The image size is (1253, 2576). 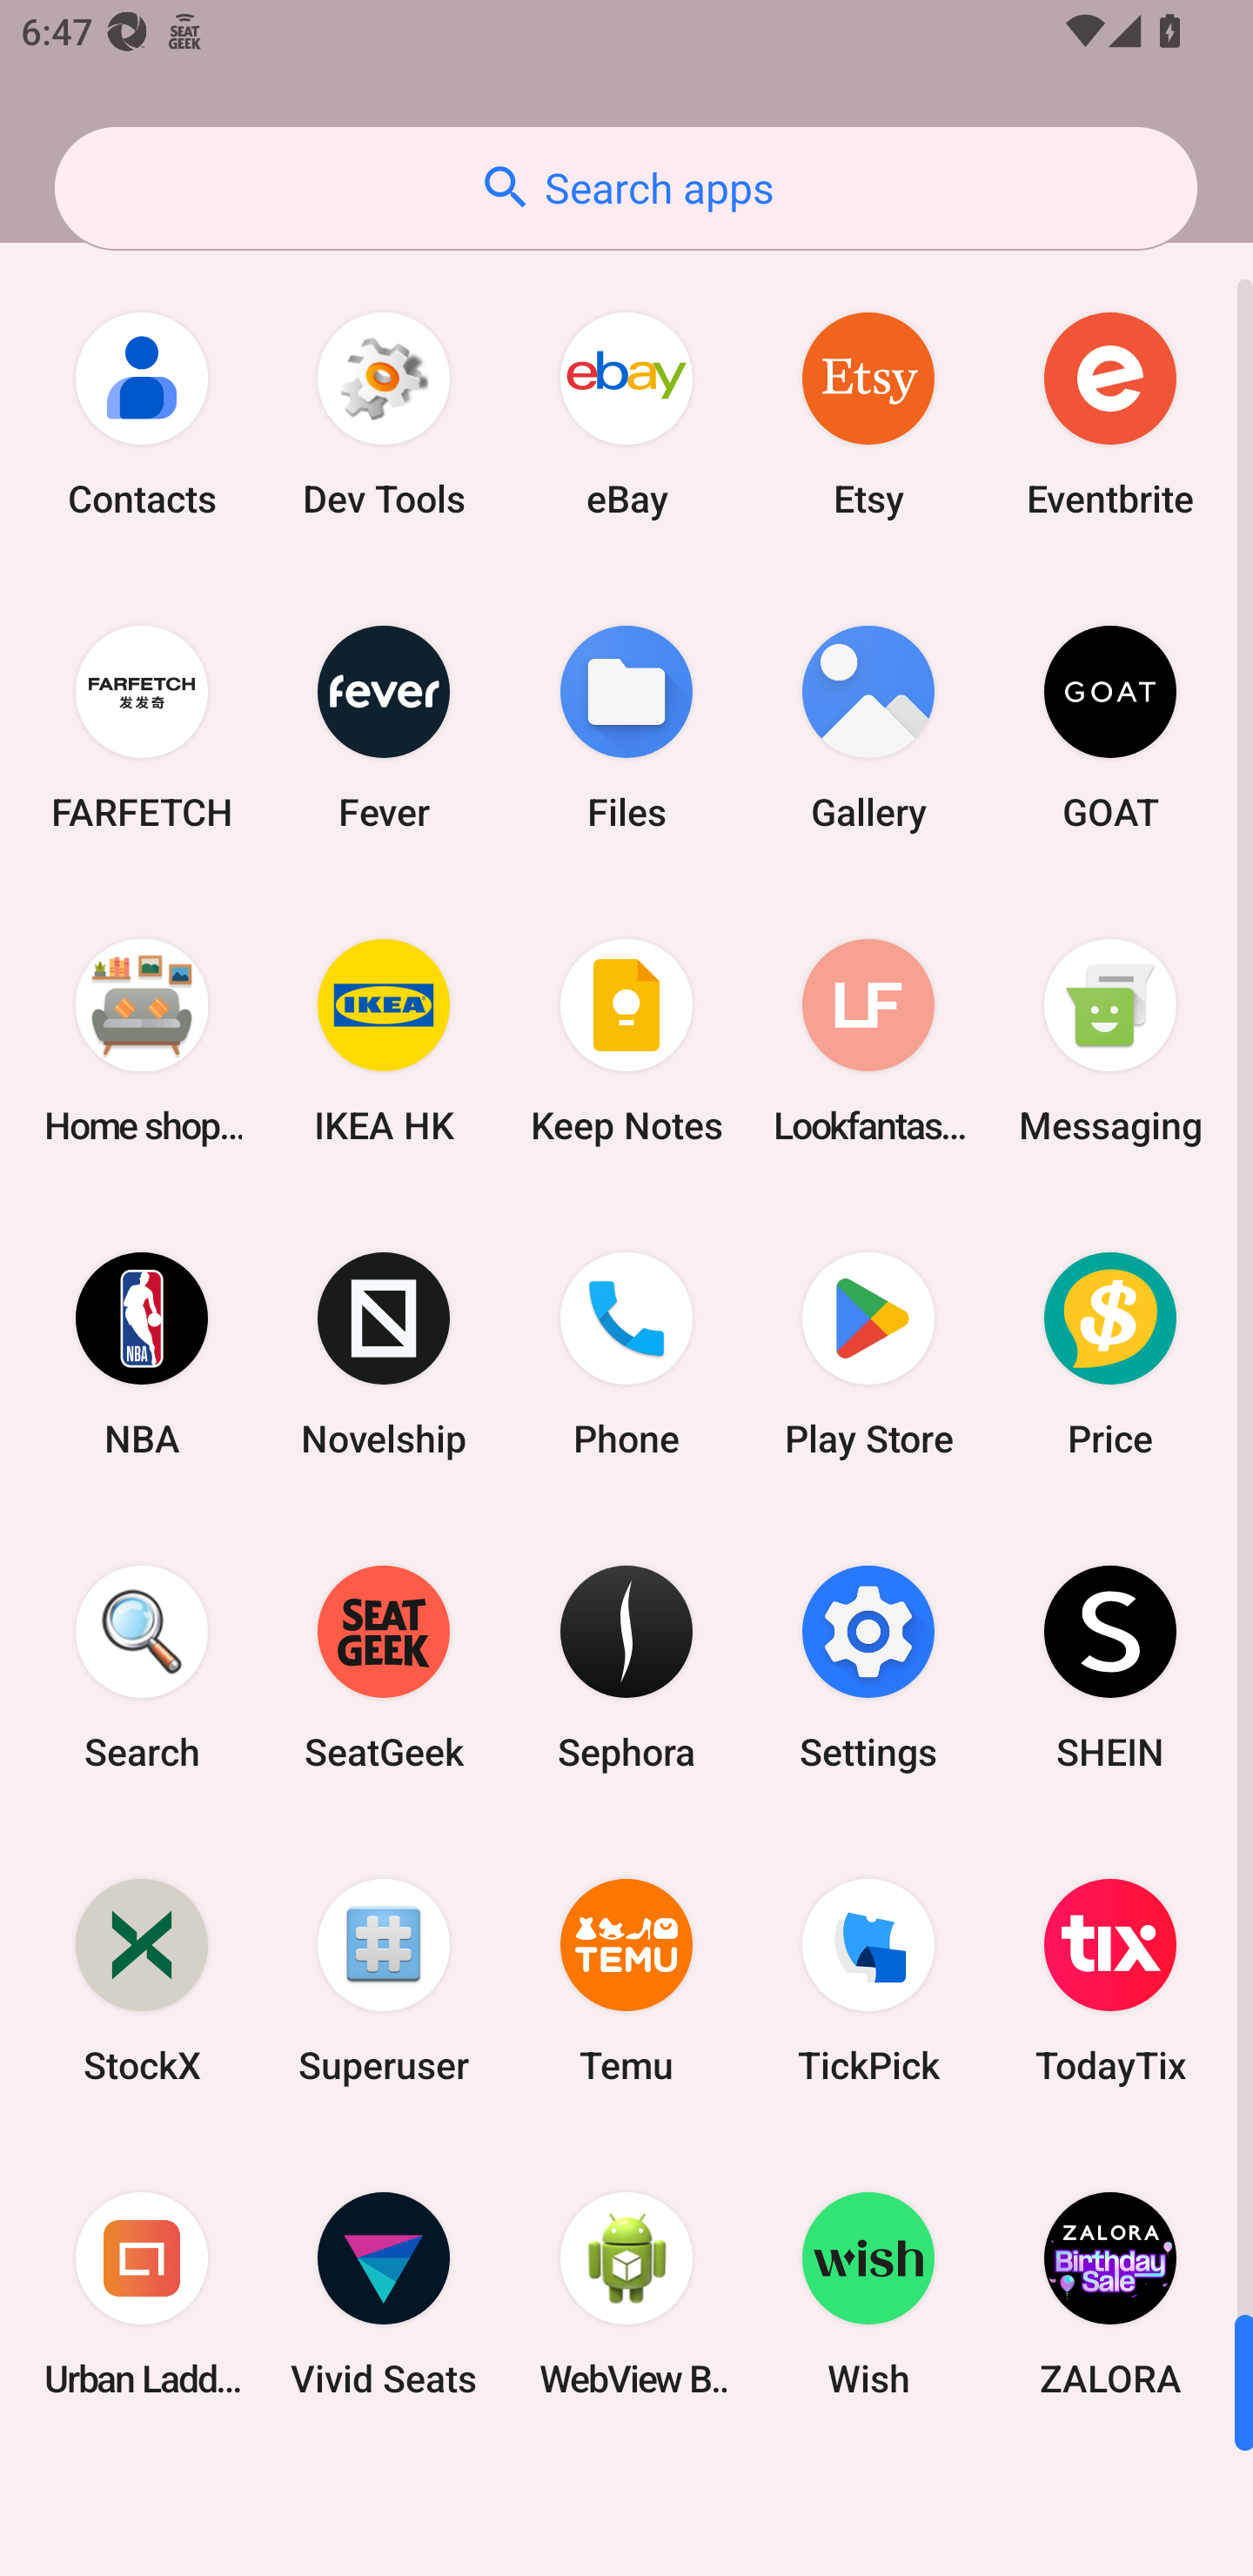 I want to click on Files, so click(x=626, y=728).